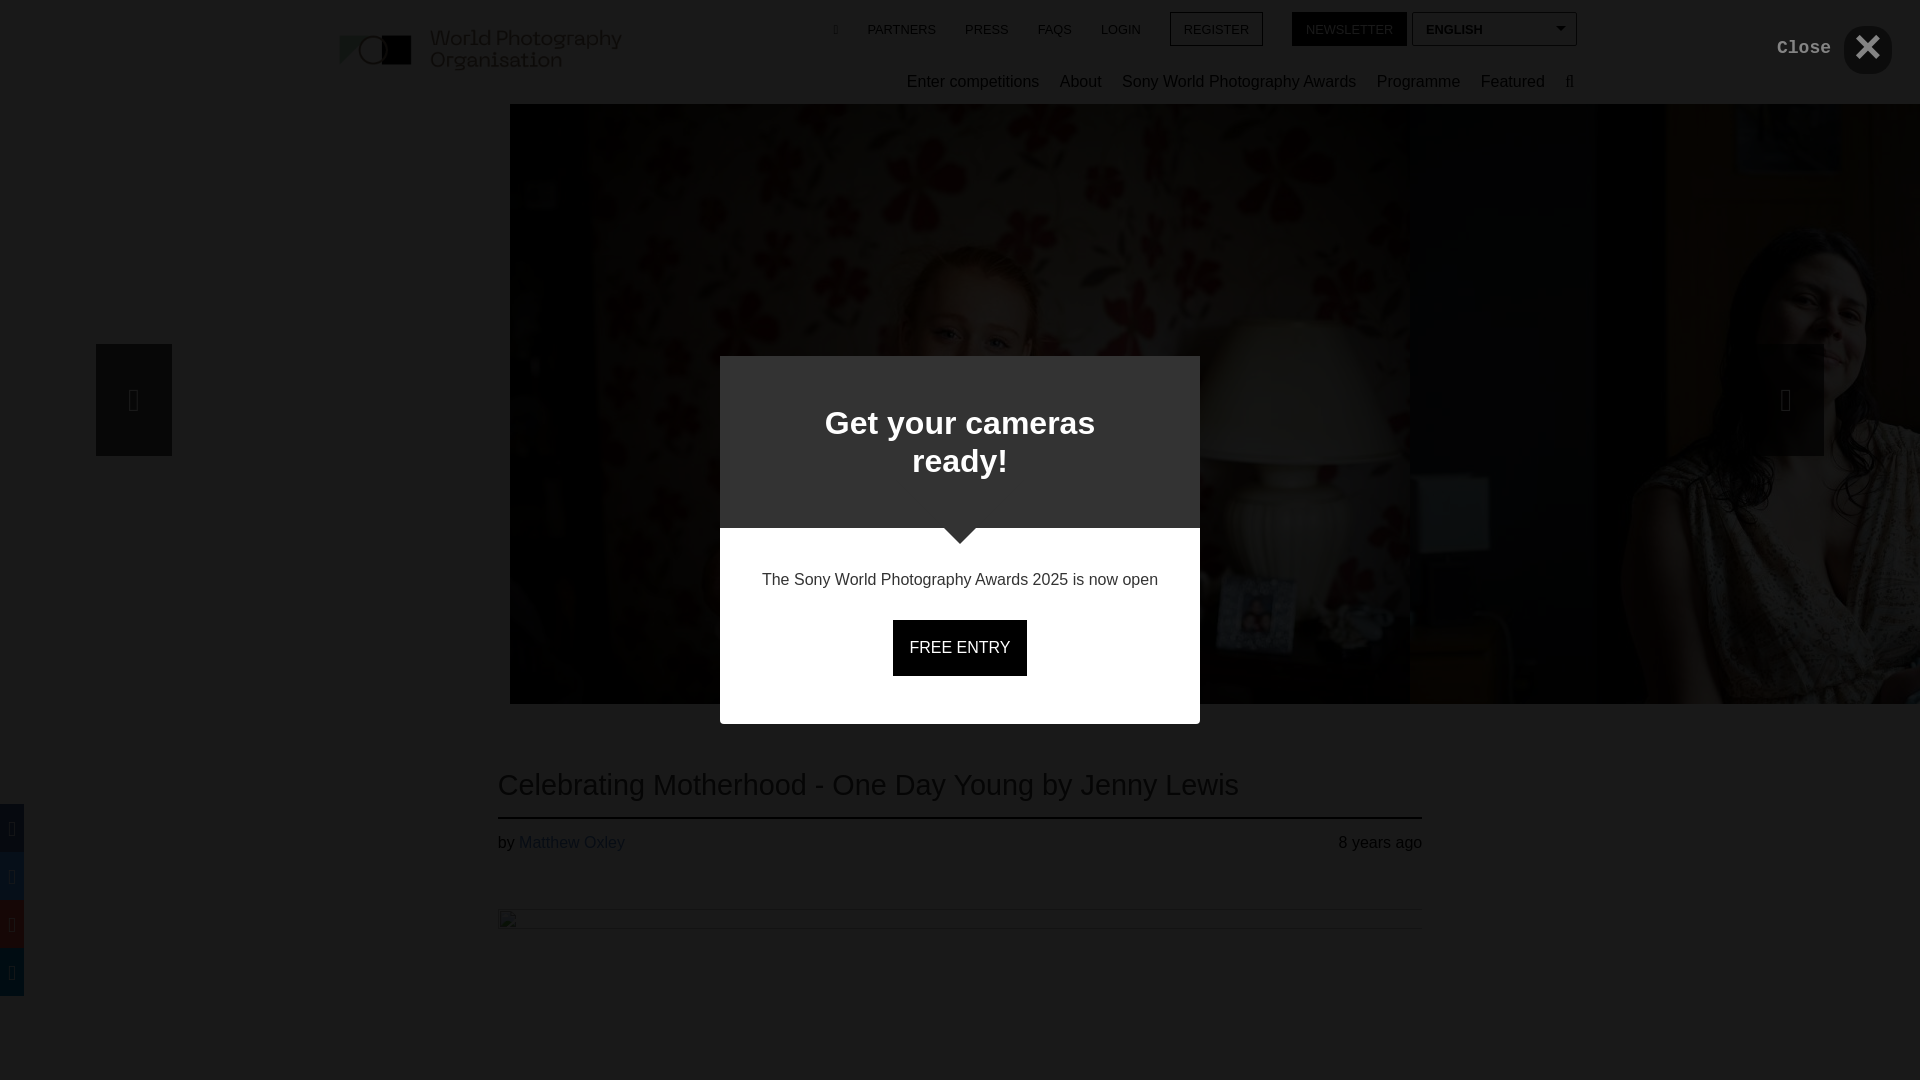 Image resolution: width=1920 pixels, height=1080 pixels. Describe the element at coordinates (1494, 28) in the screenshot. I see `ENGLISH` at that location.